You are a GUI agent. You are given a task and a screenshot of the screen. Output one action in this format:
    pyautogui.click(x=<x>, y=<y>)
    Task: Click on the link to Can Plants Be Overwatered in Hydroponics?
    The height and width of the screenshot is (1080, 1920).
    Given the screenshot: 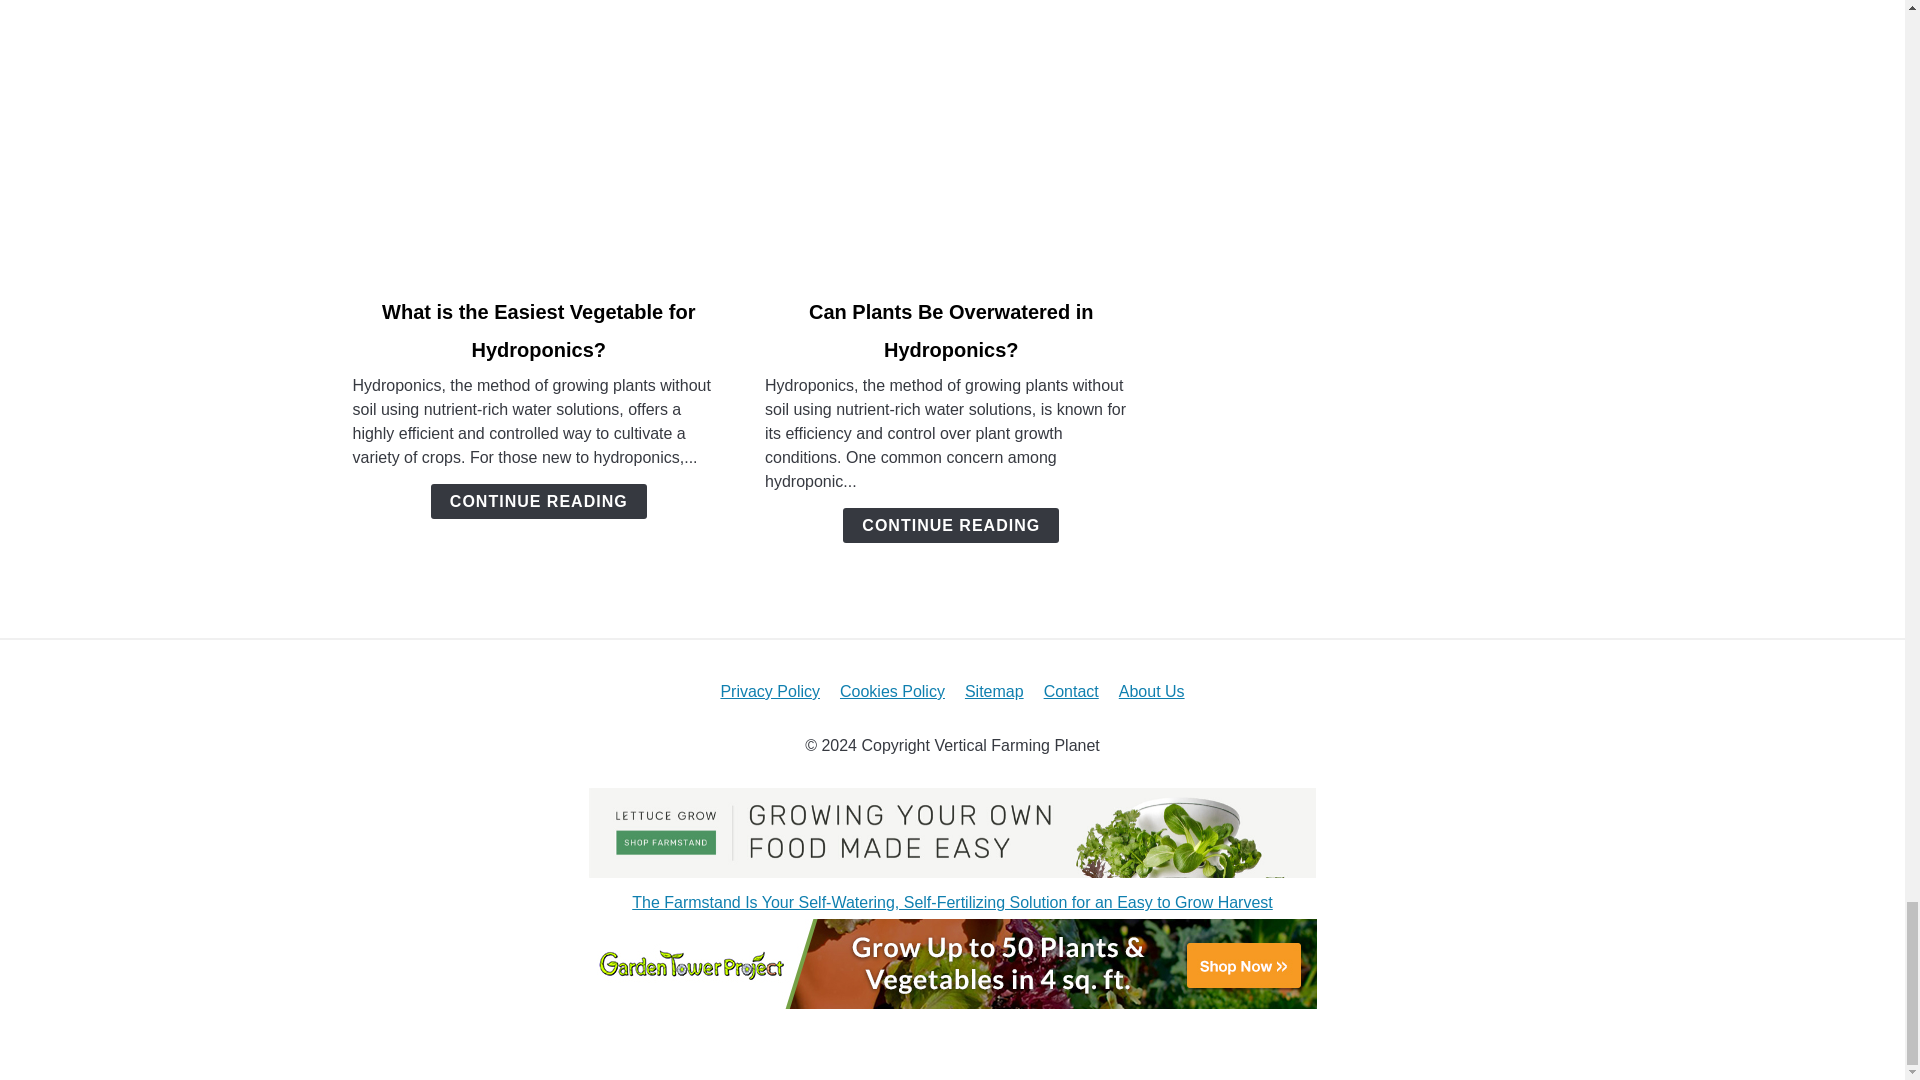 What is the action you would take?
    pyautogui.click(x=951, y=142)
    